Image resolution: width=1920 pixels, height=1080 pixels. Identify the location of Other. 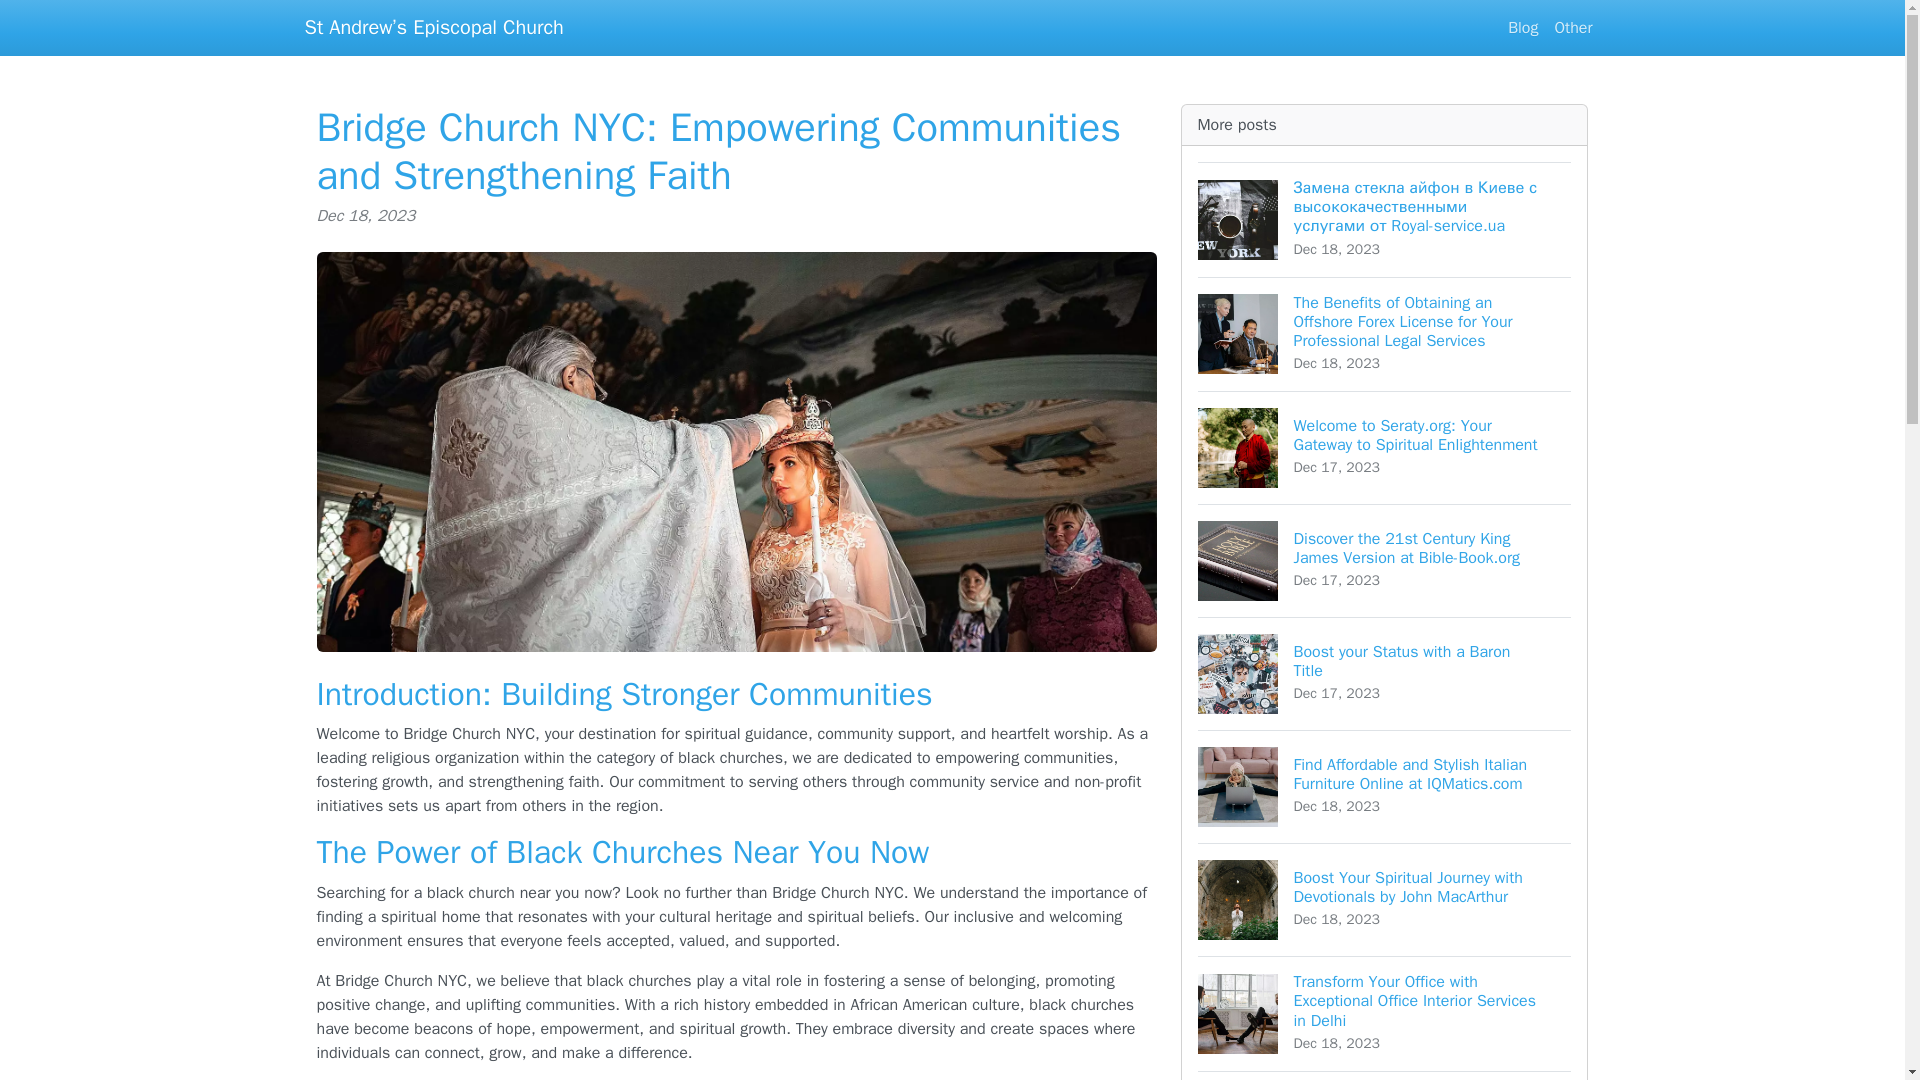
(1385, 673).